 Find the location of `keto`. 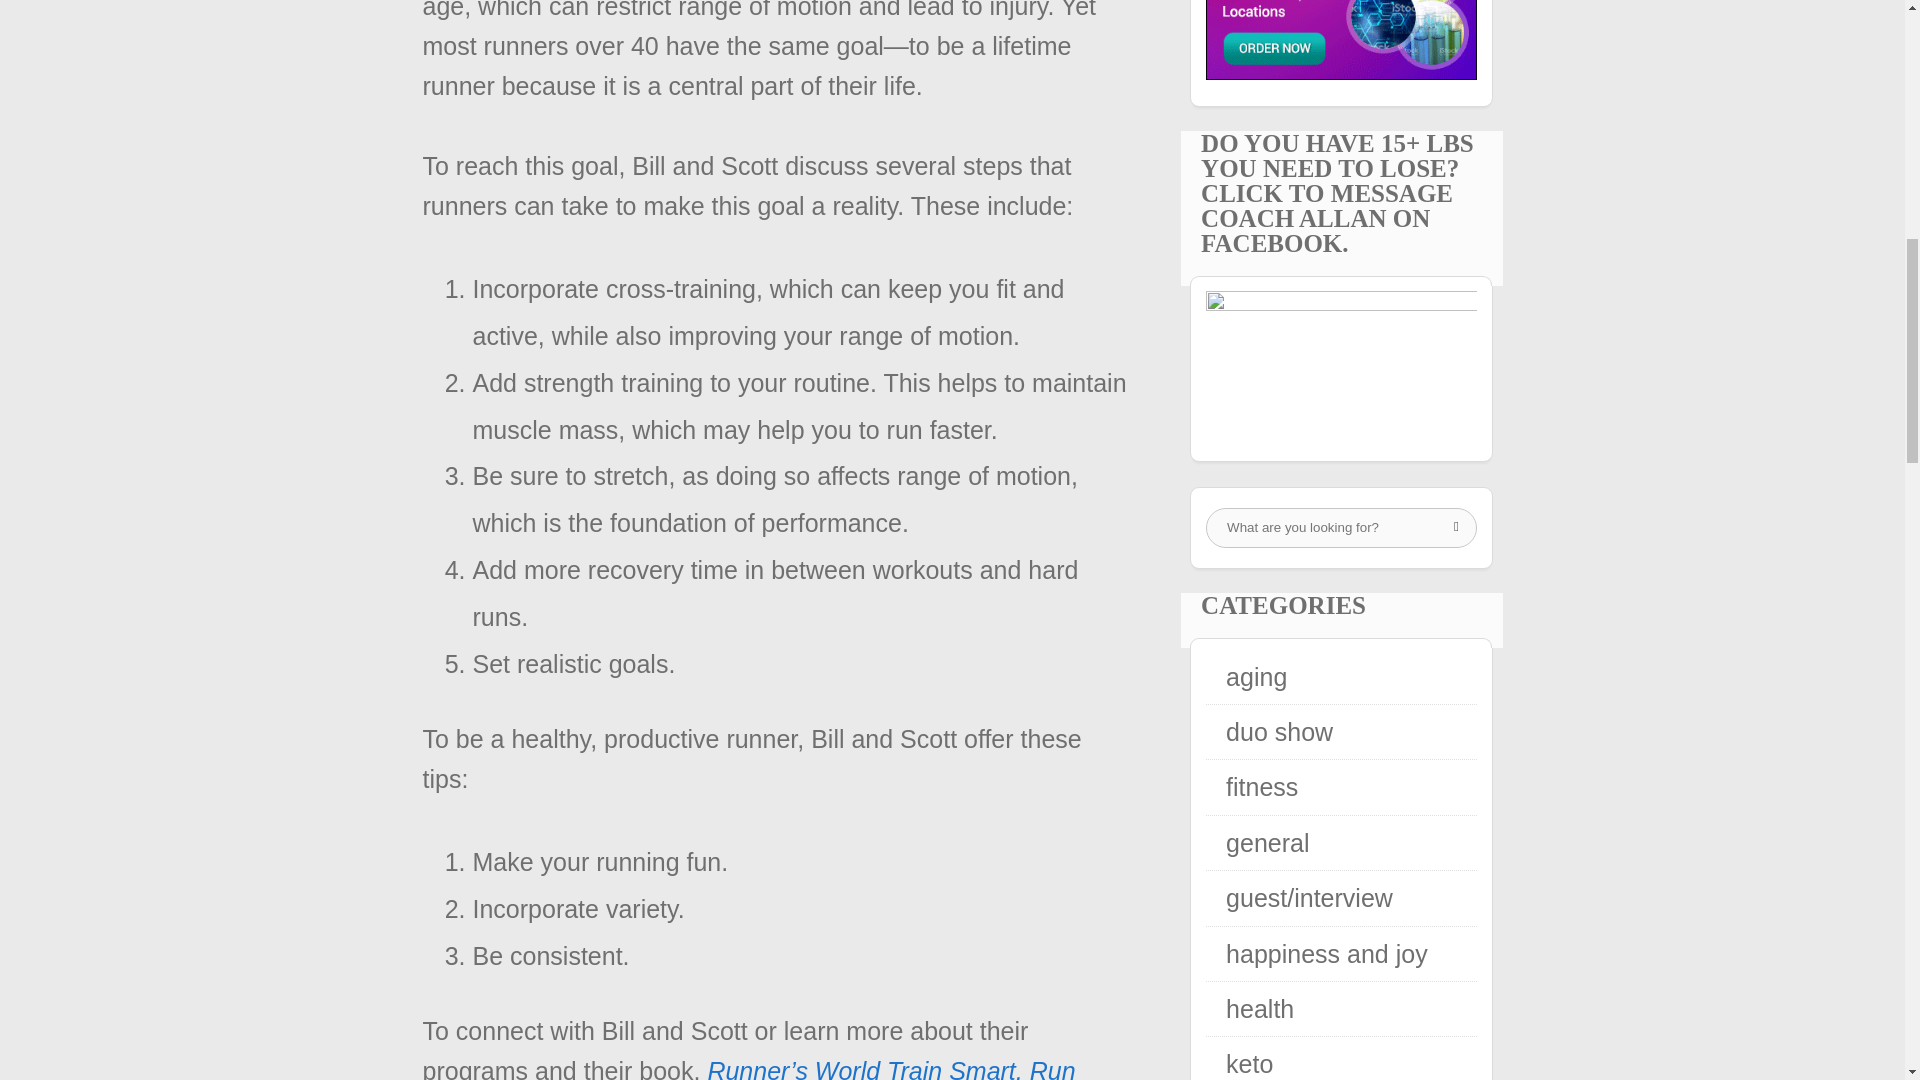

keto is located at coordinates (1249, 1063).